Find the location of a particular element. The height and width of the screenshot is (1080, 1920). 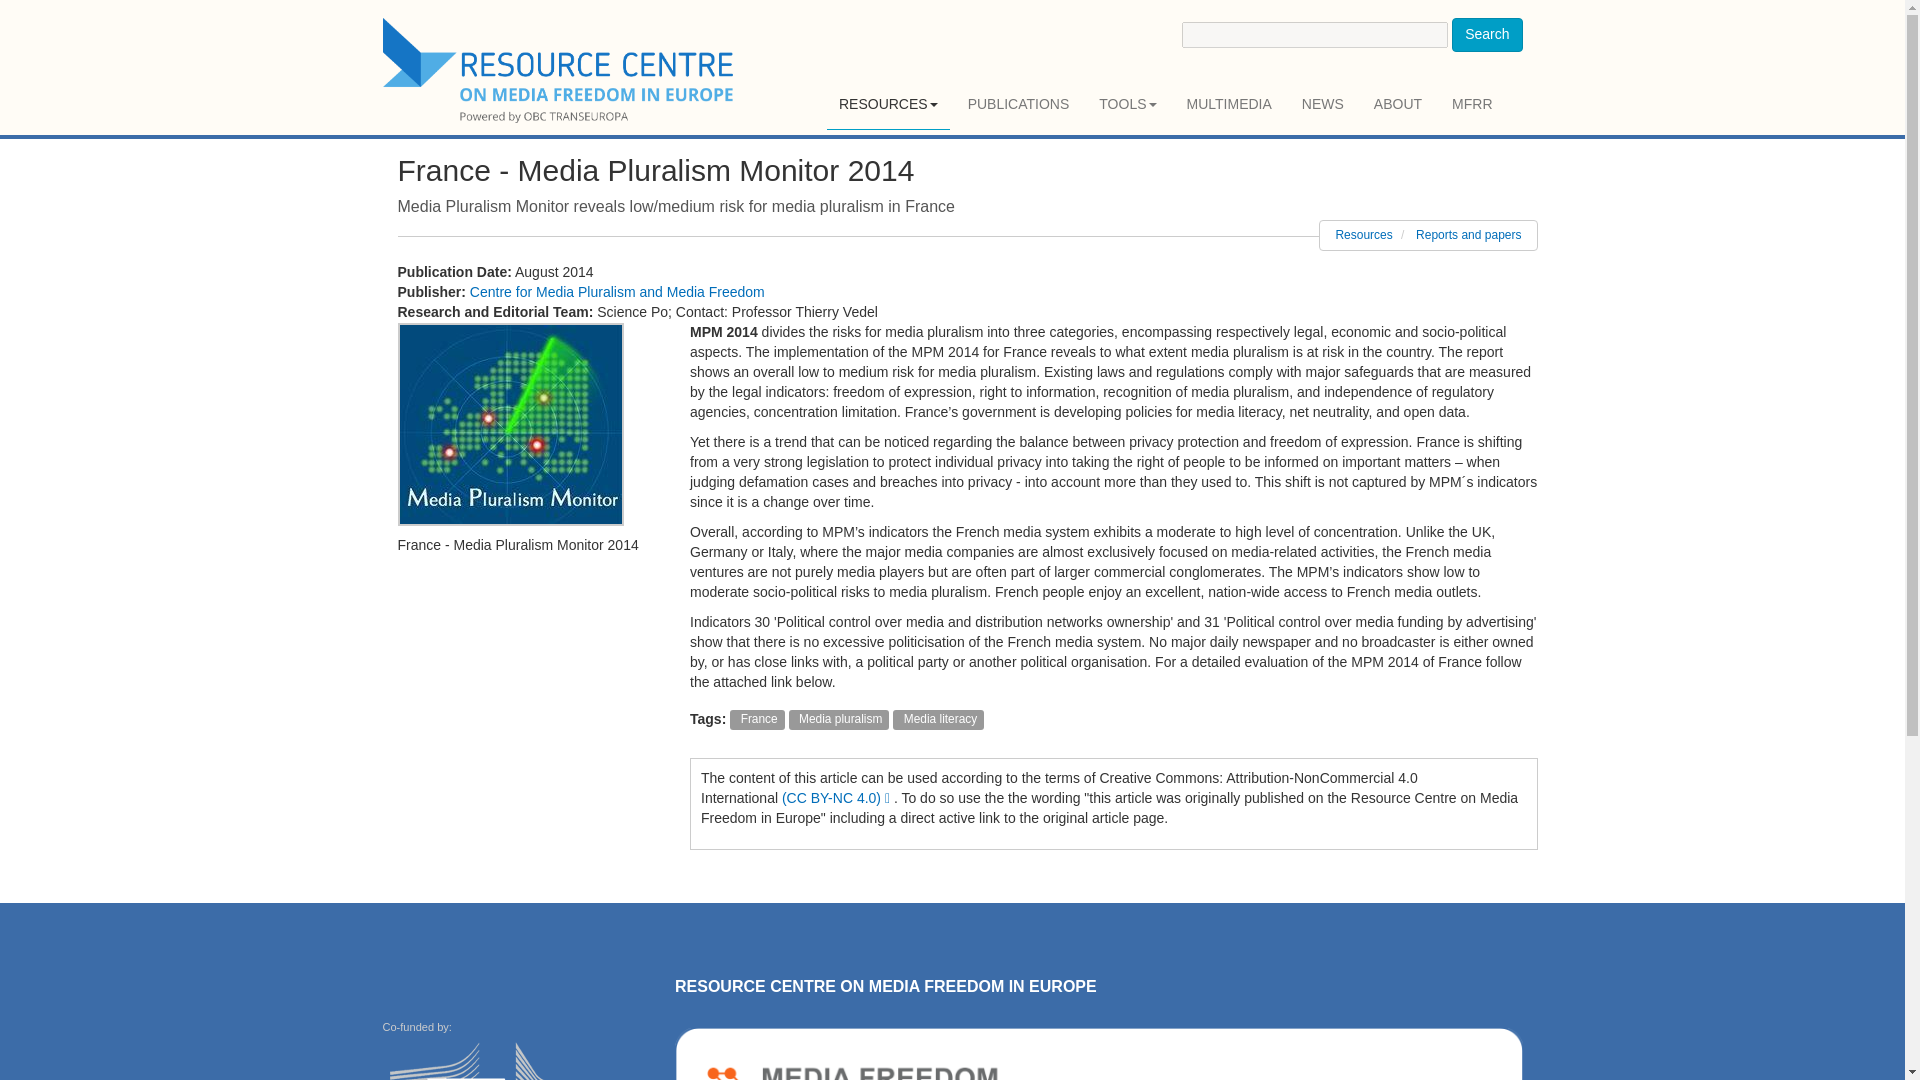

France - Media Pluralism Monitor 2014 is located at coordinates (510, 424).